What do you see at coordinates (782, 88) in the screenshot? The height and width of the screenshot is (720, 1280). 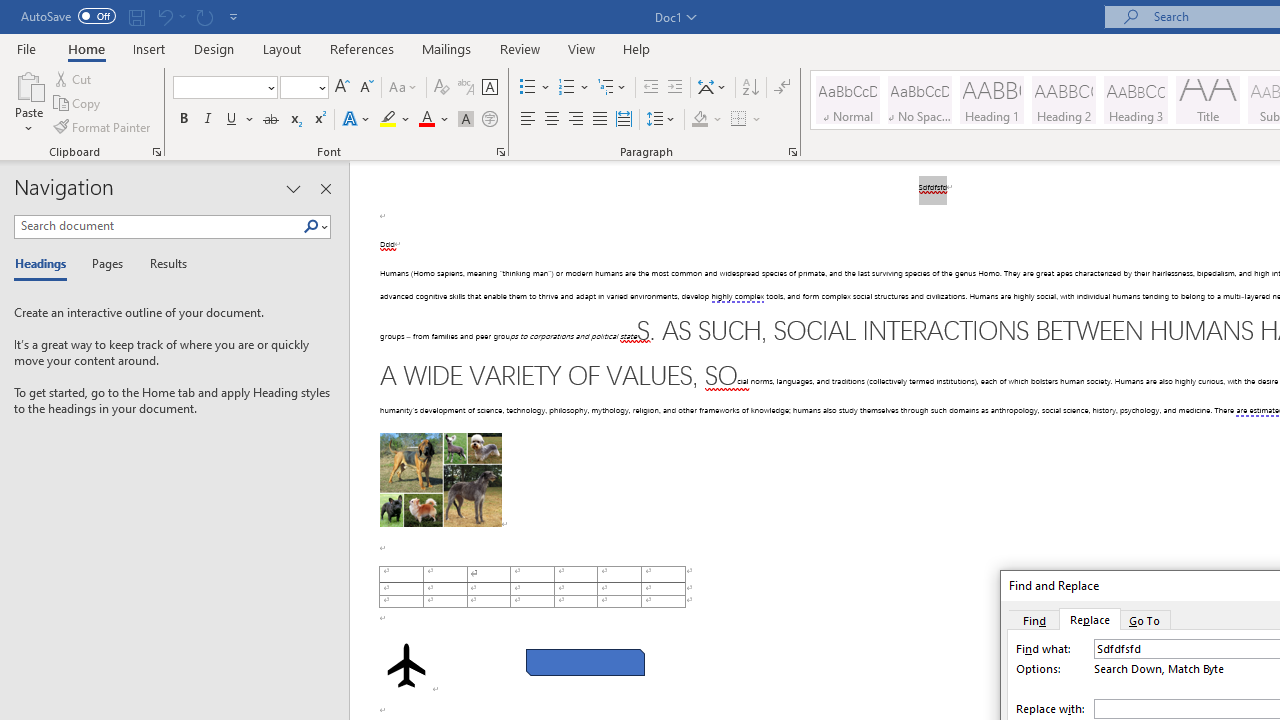 I see `Show/Hide Editing Marks` at bounding box center [782, 88].